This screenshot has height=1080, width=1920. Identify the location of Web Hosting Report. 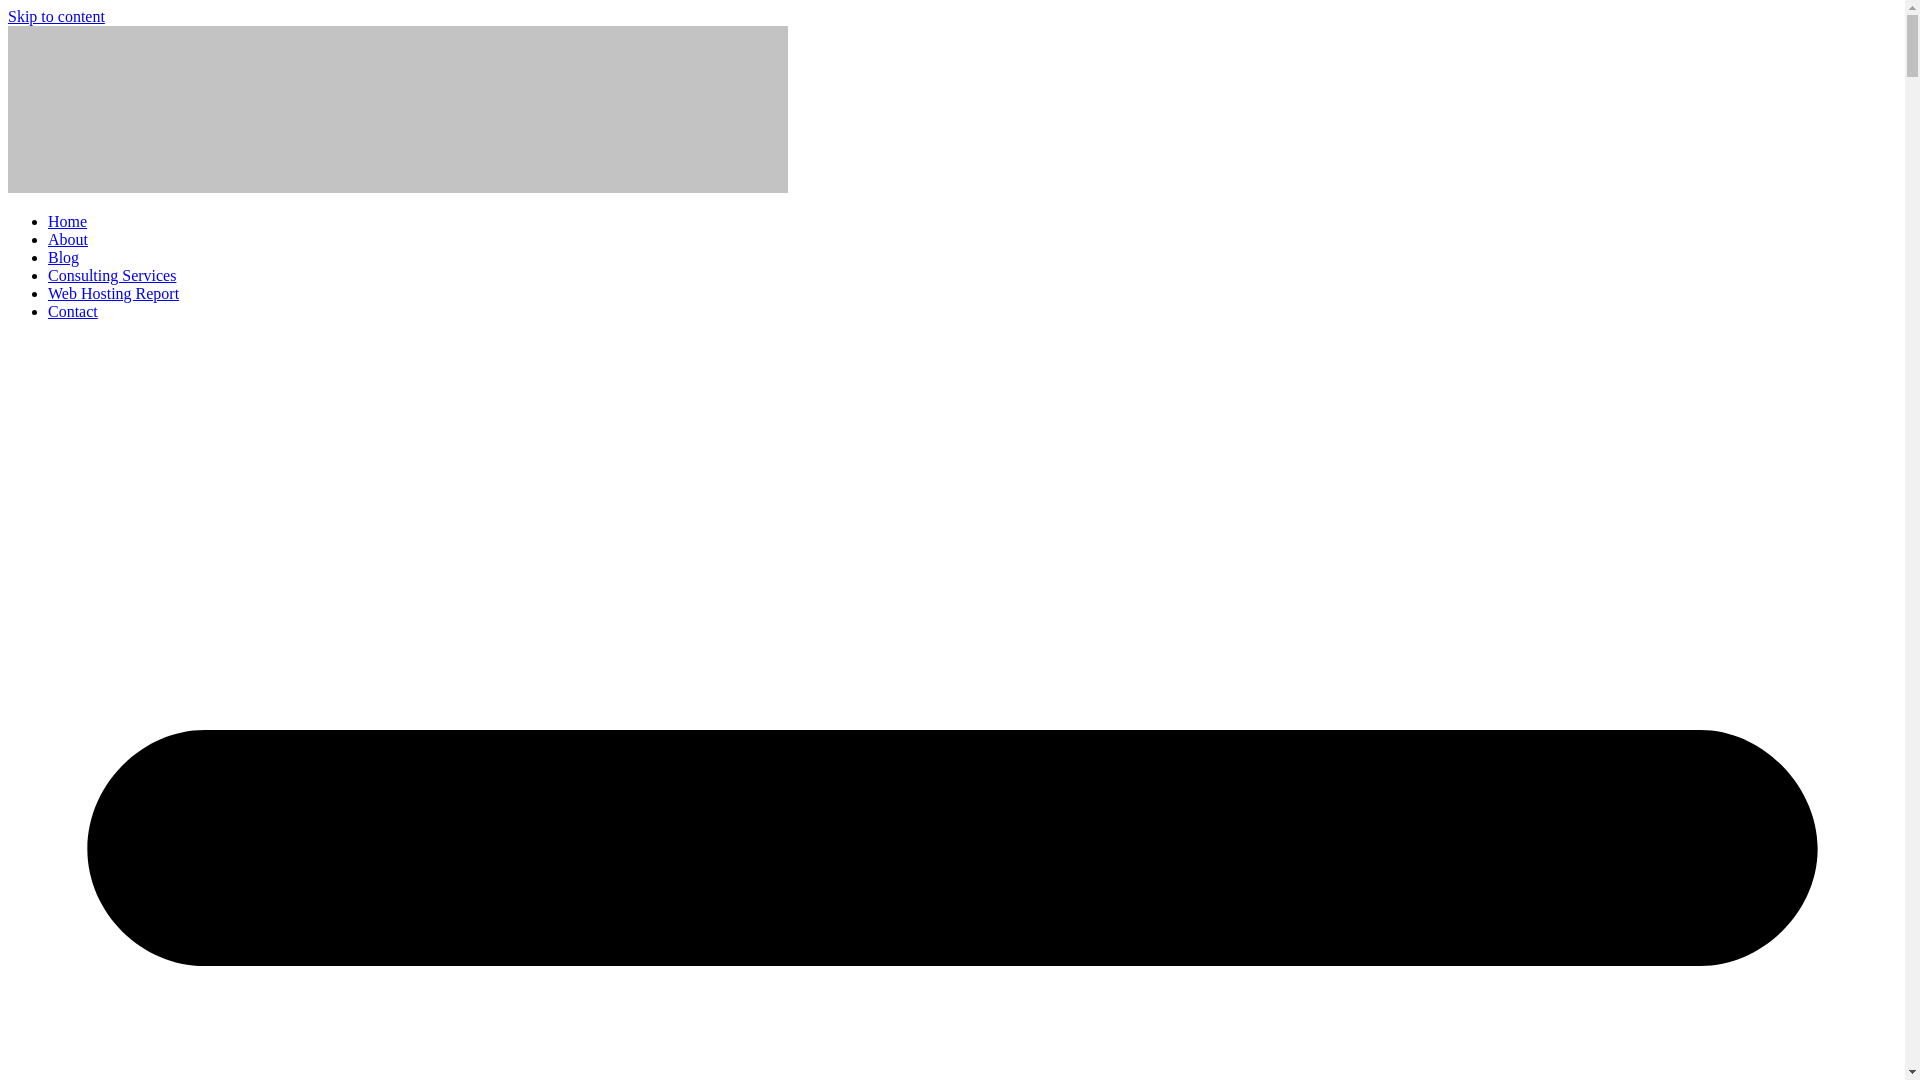
(113, 294).